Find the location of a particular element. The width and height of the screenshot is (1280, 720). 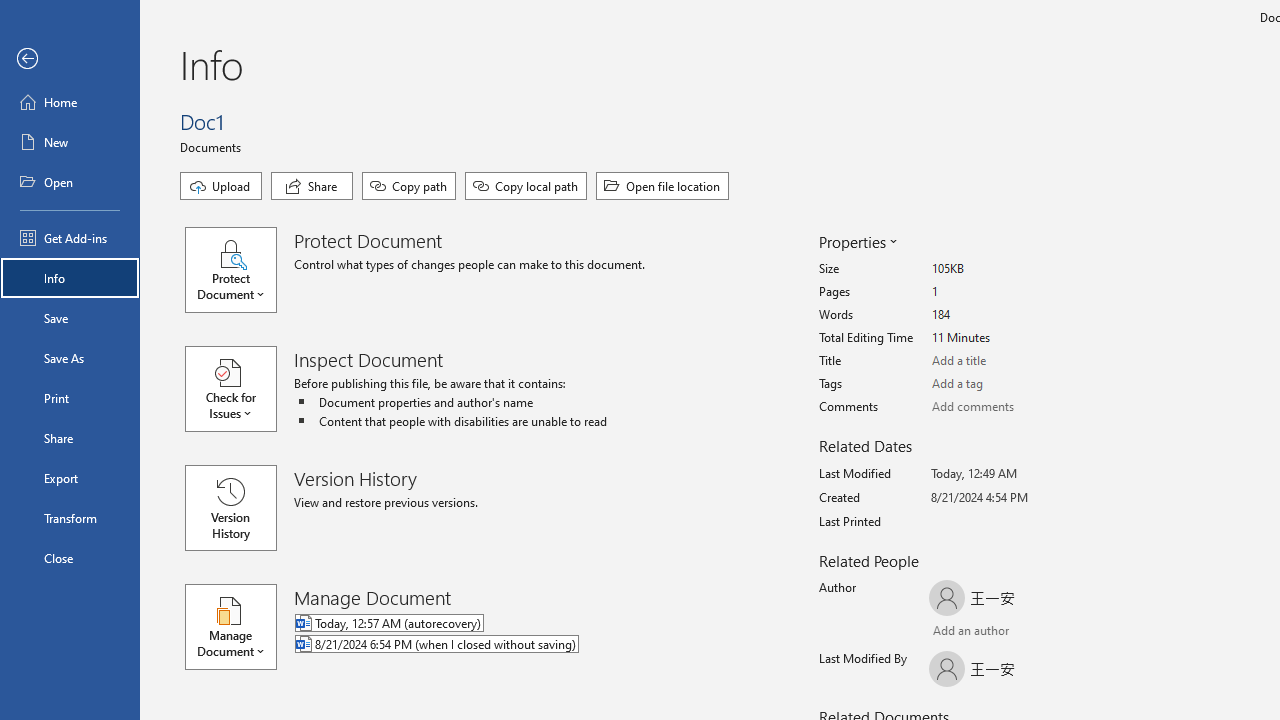

Open file location is located at coordinates (662, 186).